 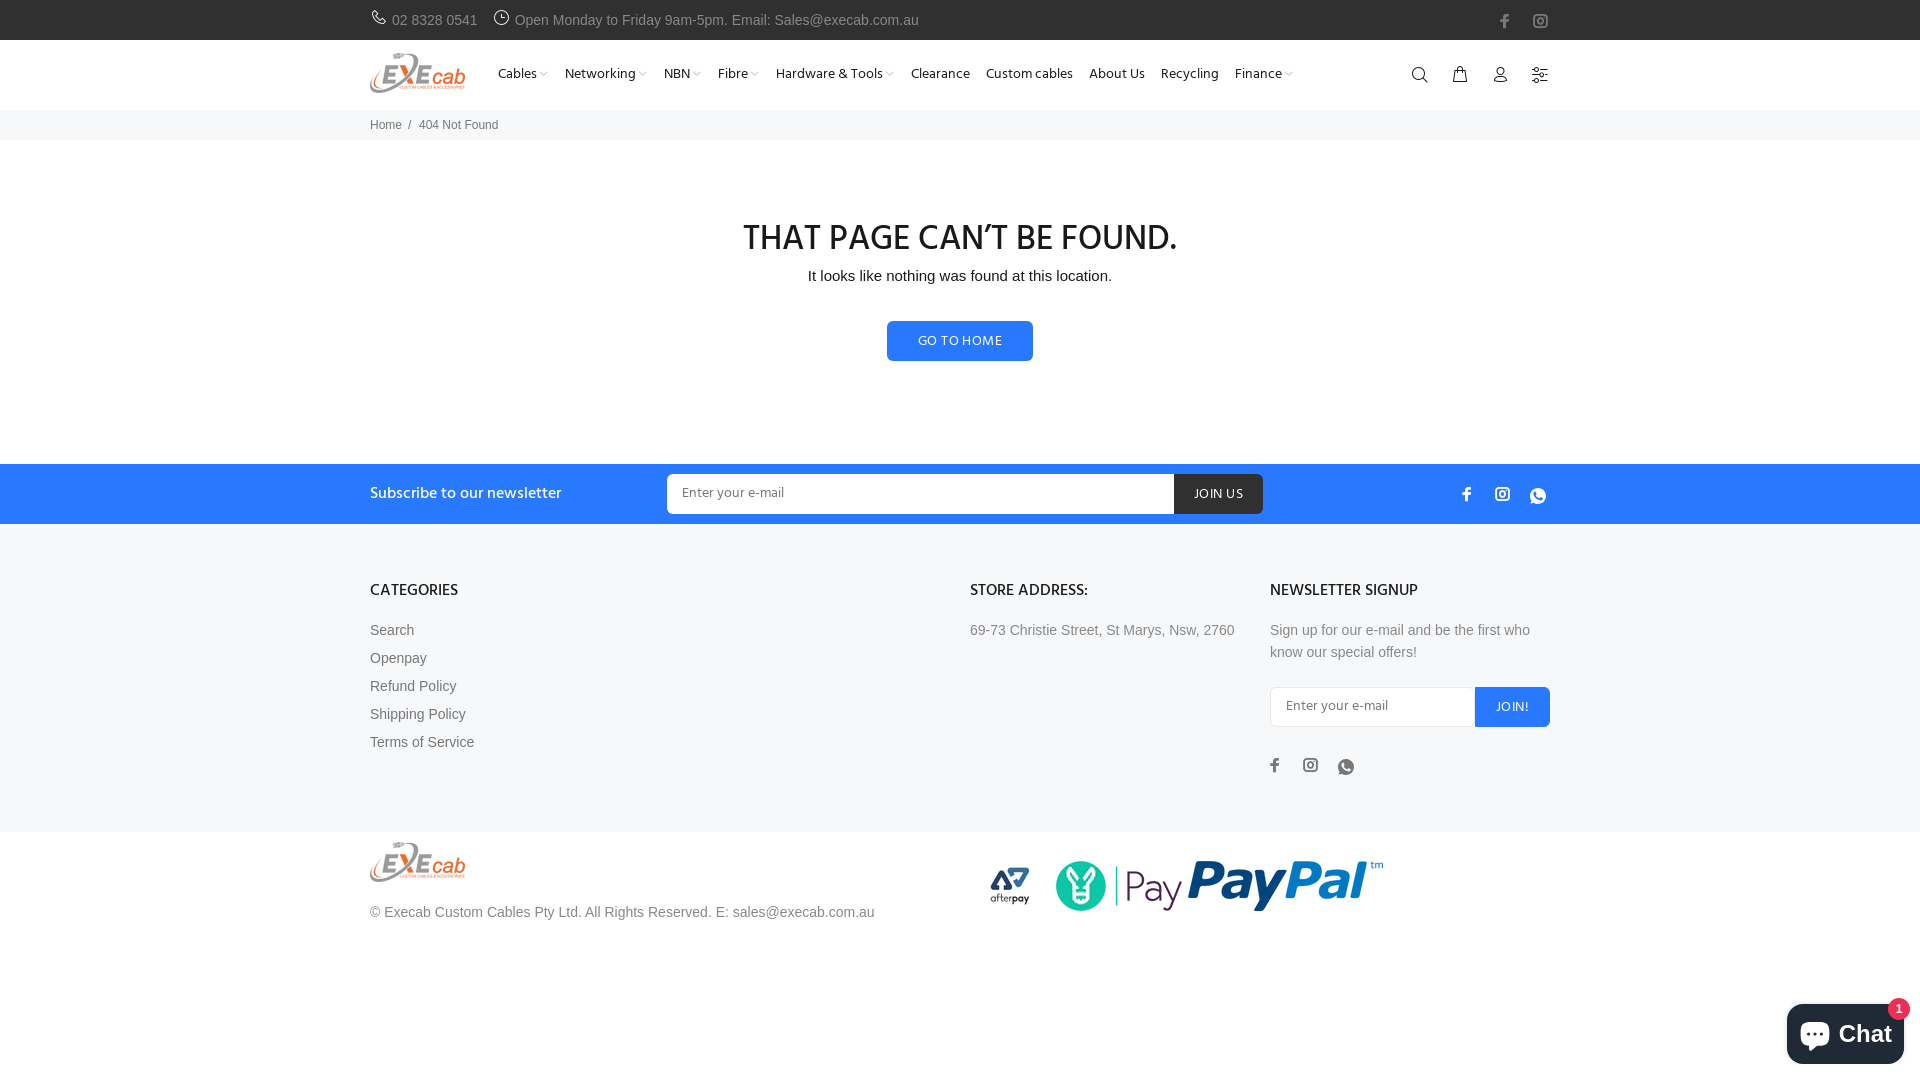 I want to click on Networking, so click(x=606, y=74).